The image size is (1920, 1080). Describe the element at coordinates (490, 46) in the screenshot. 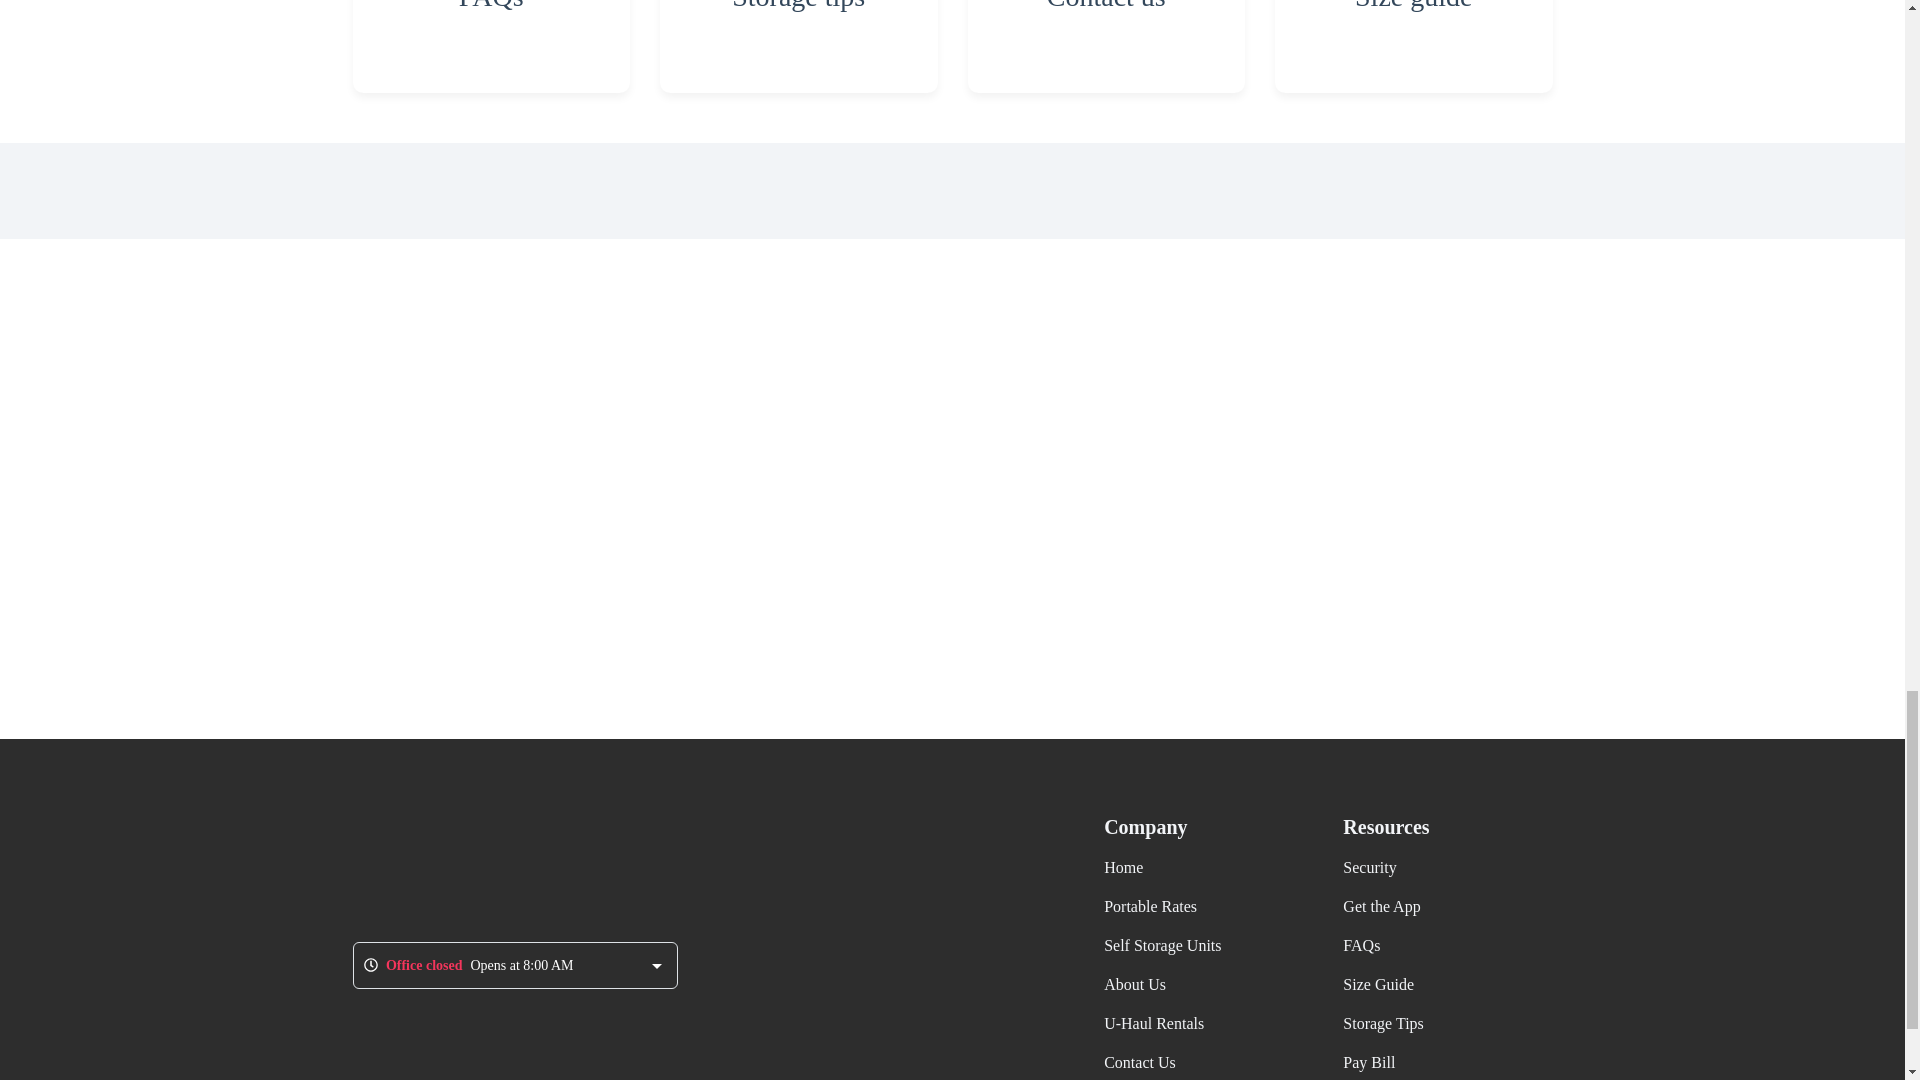

I see `FAQs` at that location.